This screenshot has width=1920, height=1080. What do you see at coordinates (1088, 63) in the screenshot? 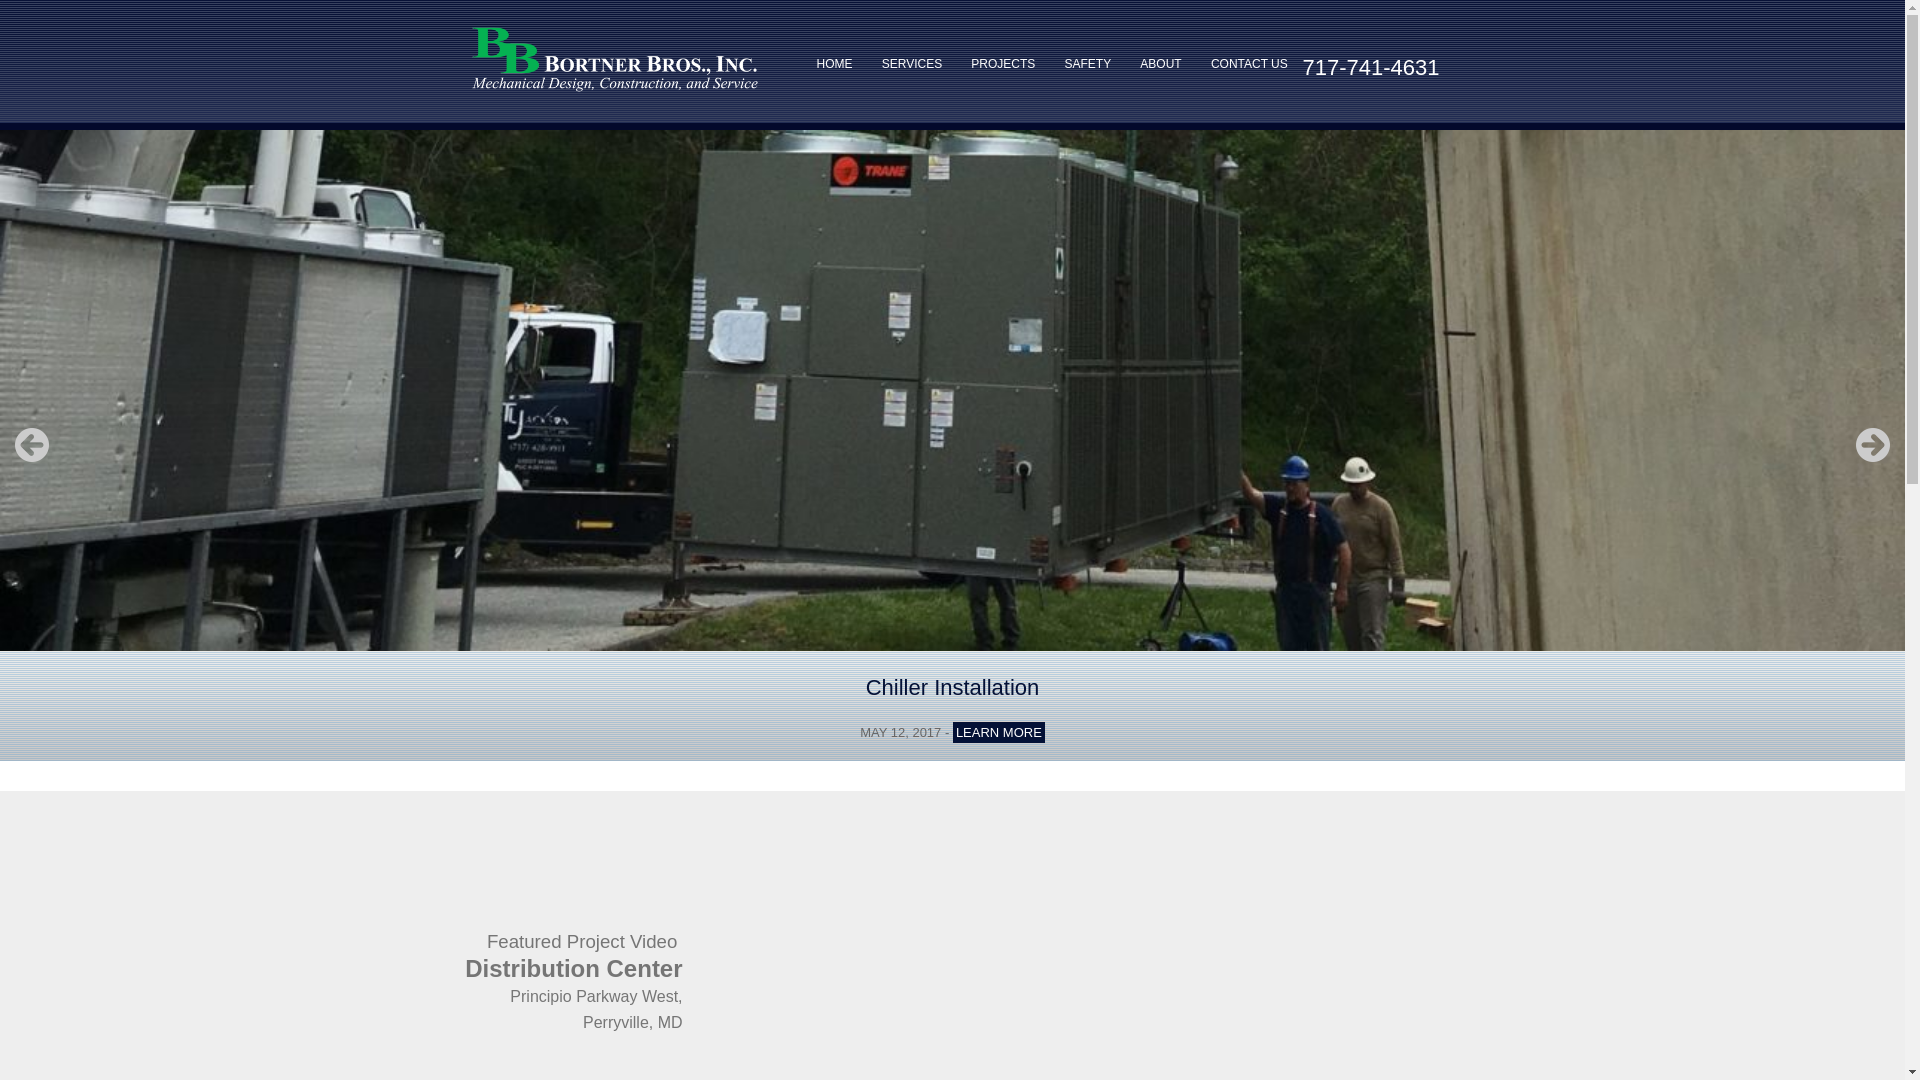
I see `SAFETY` at bounding box center [1088, 63].